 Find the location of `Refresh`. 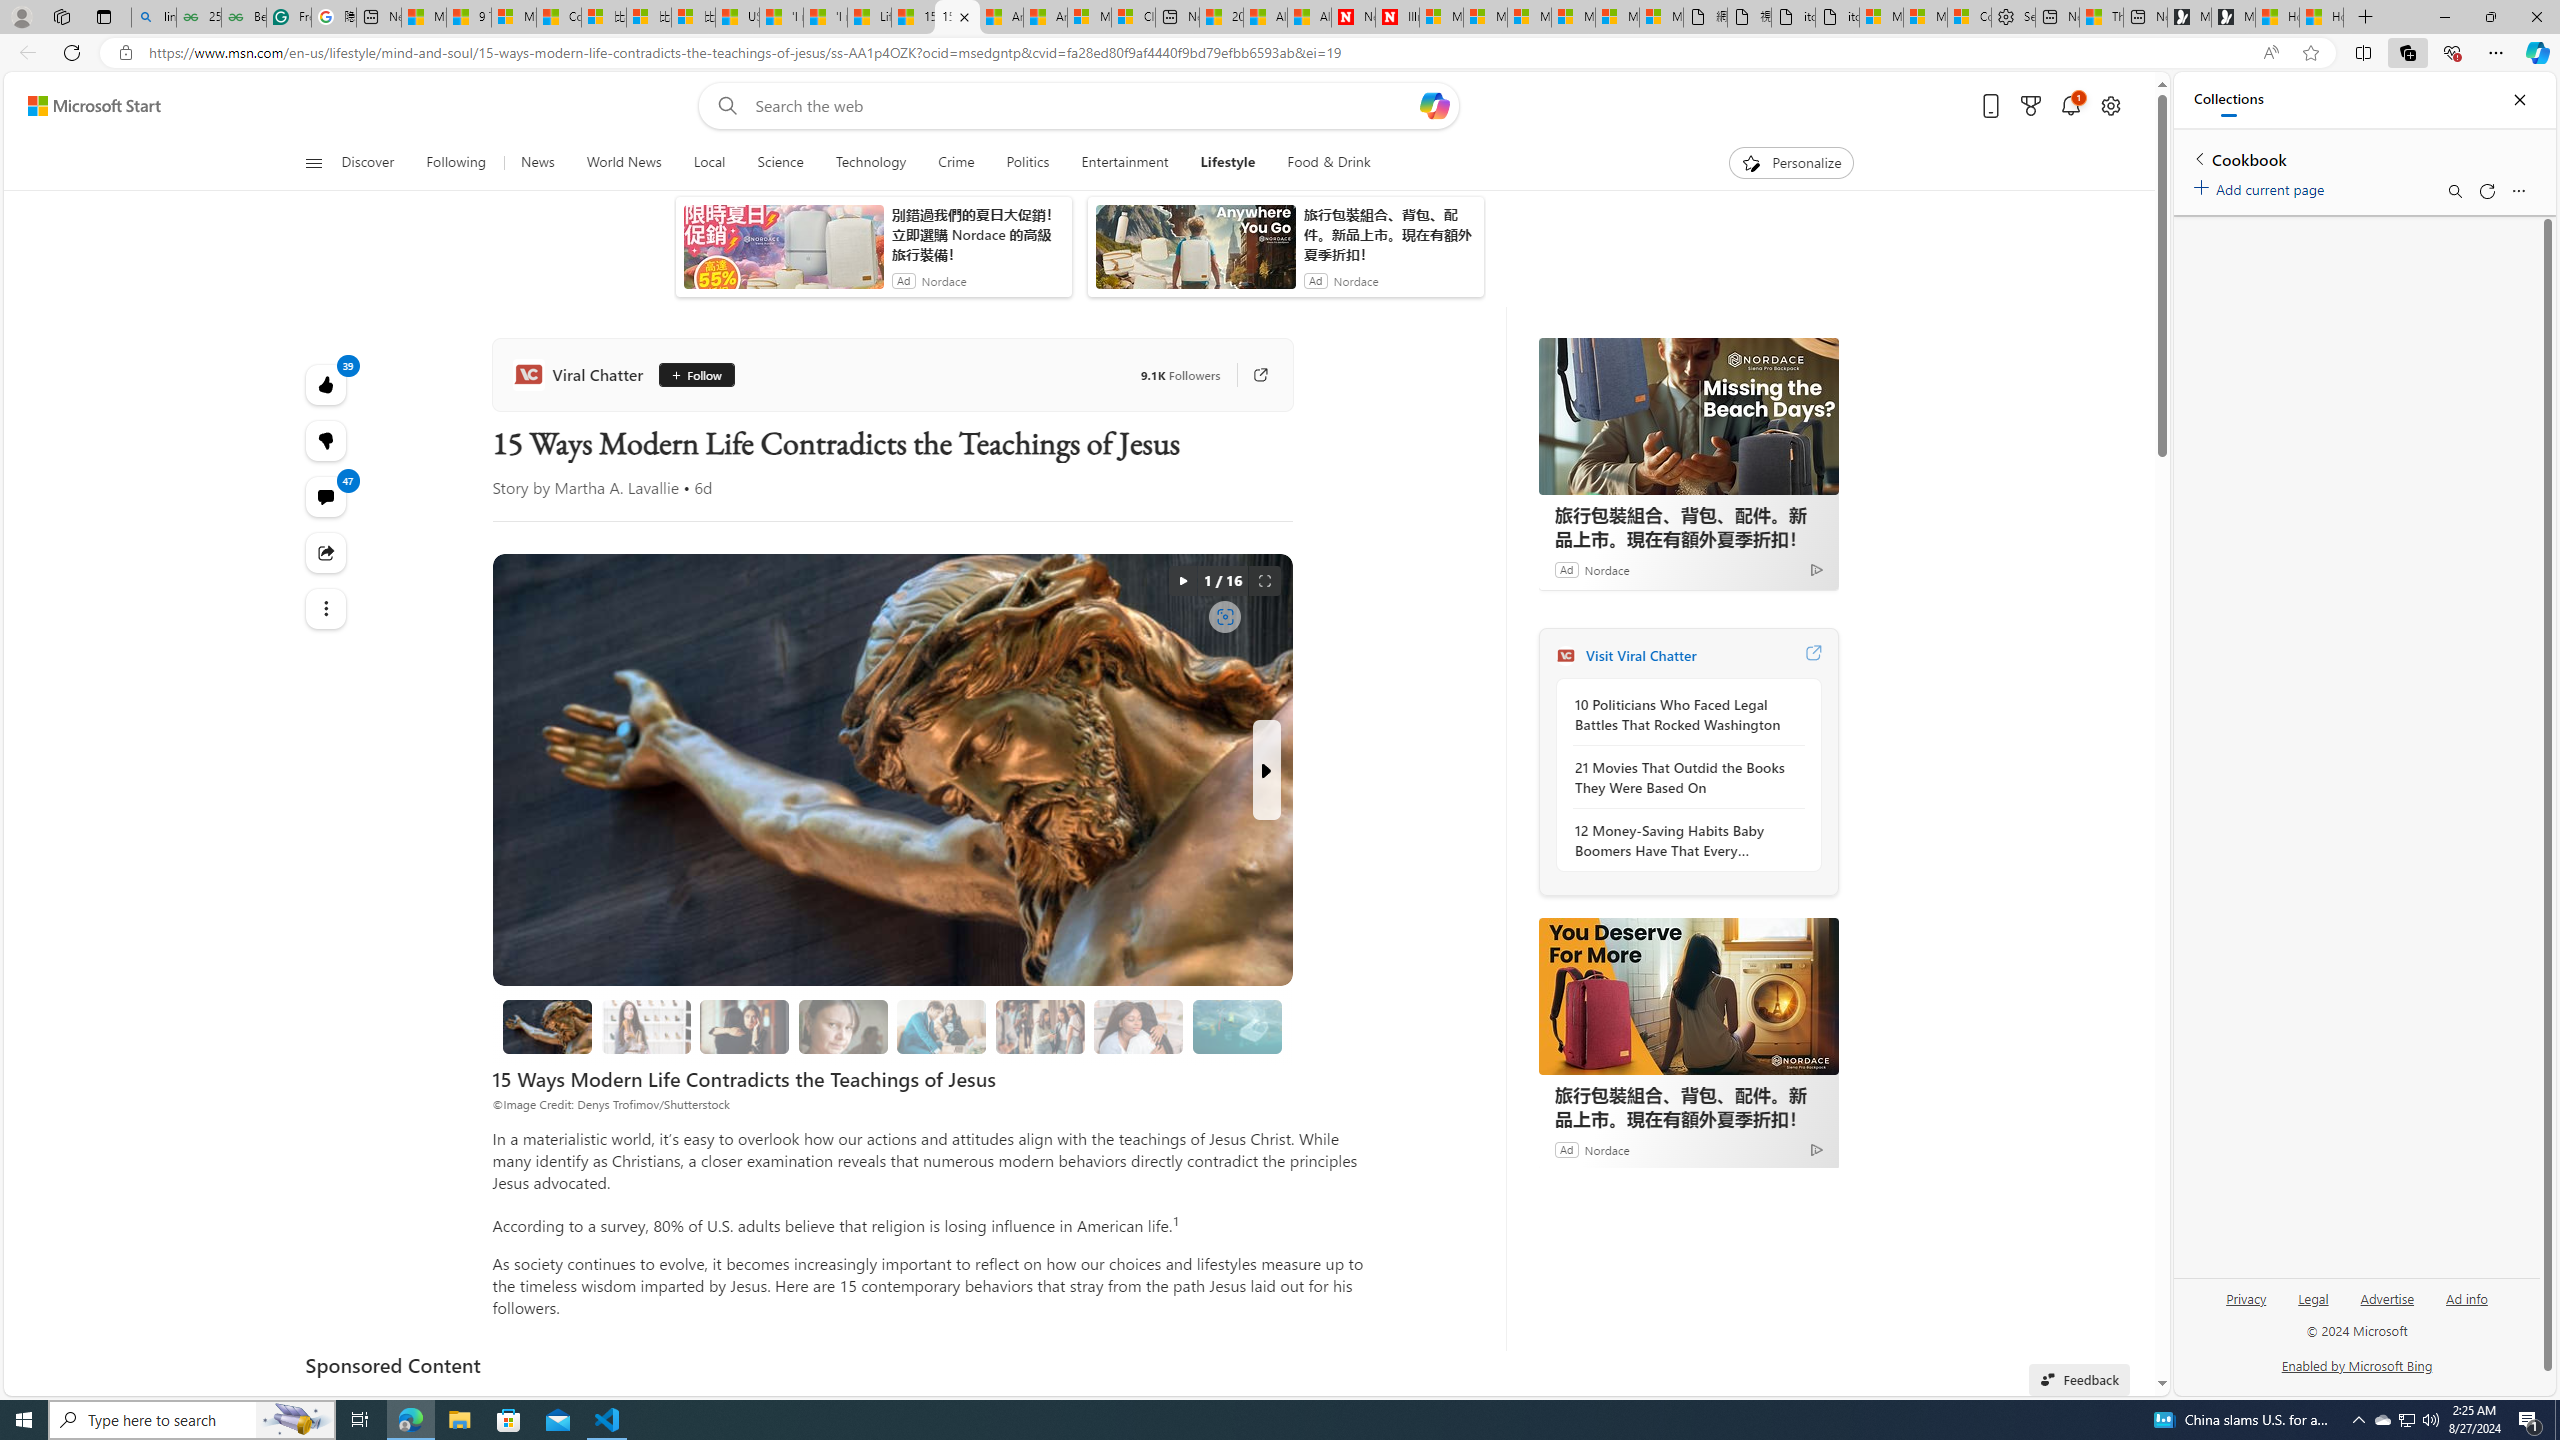

Refresh is located at coordinates (2486, 191).